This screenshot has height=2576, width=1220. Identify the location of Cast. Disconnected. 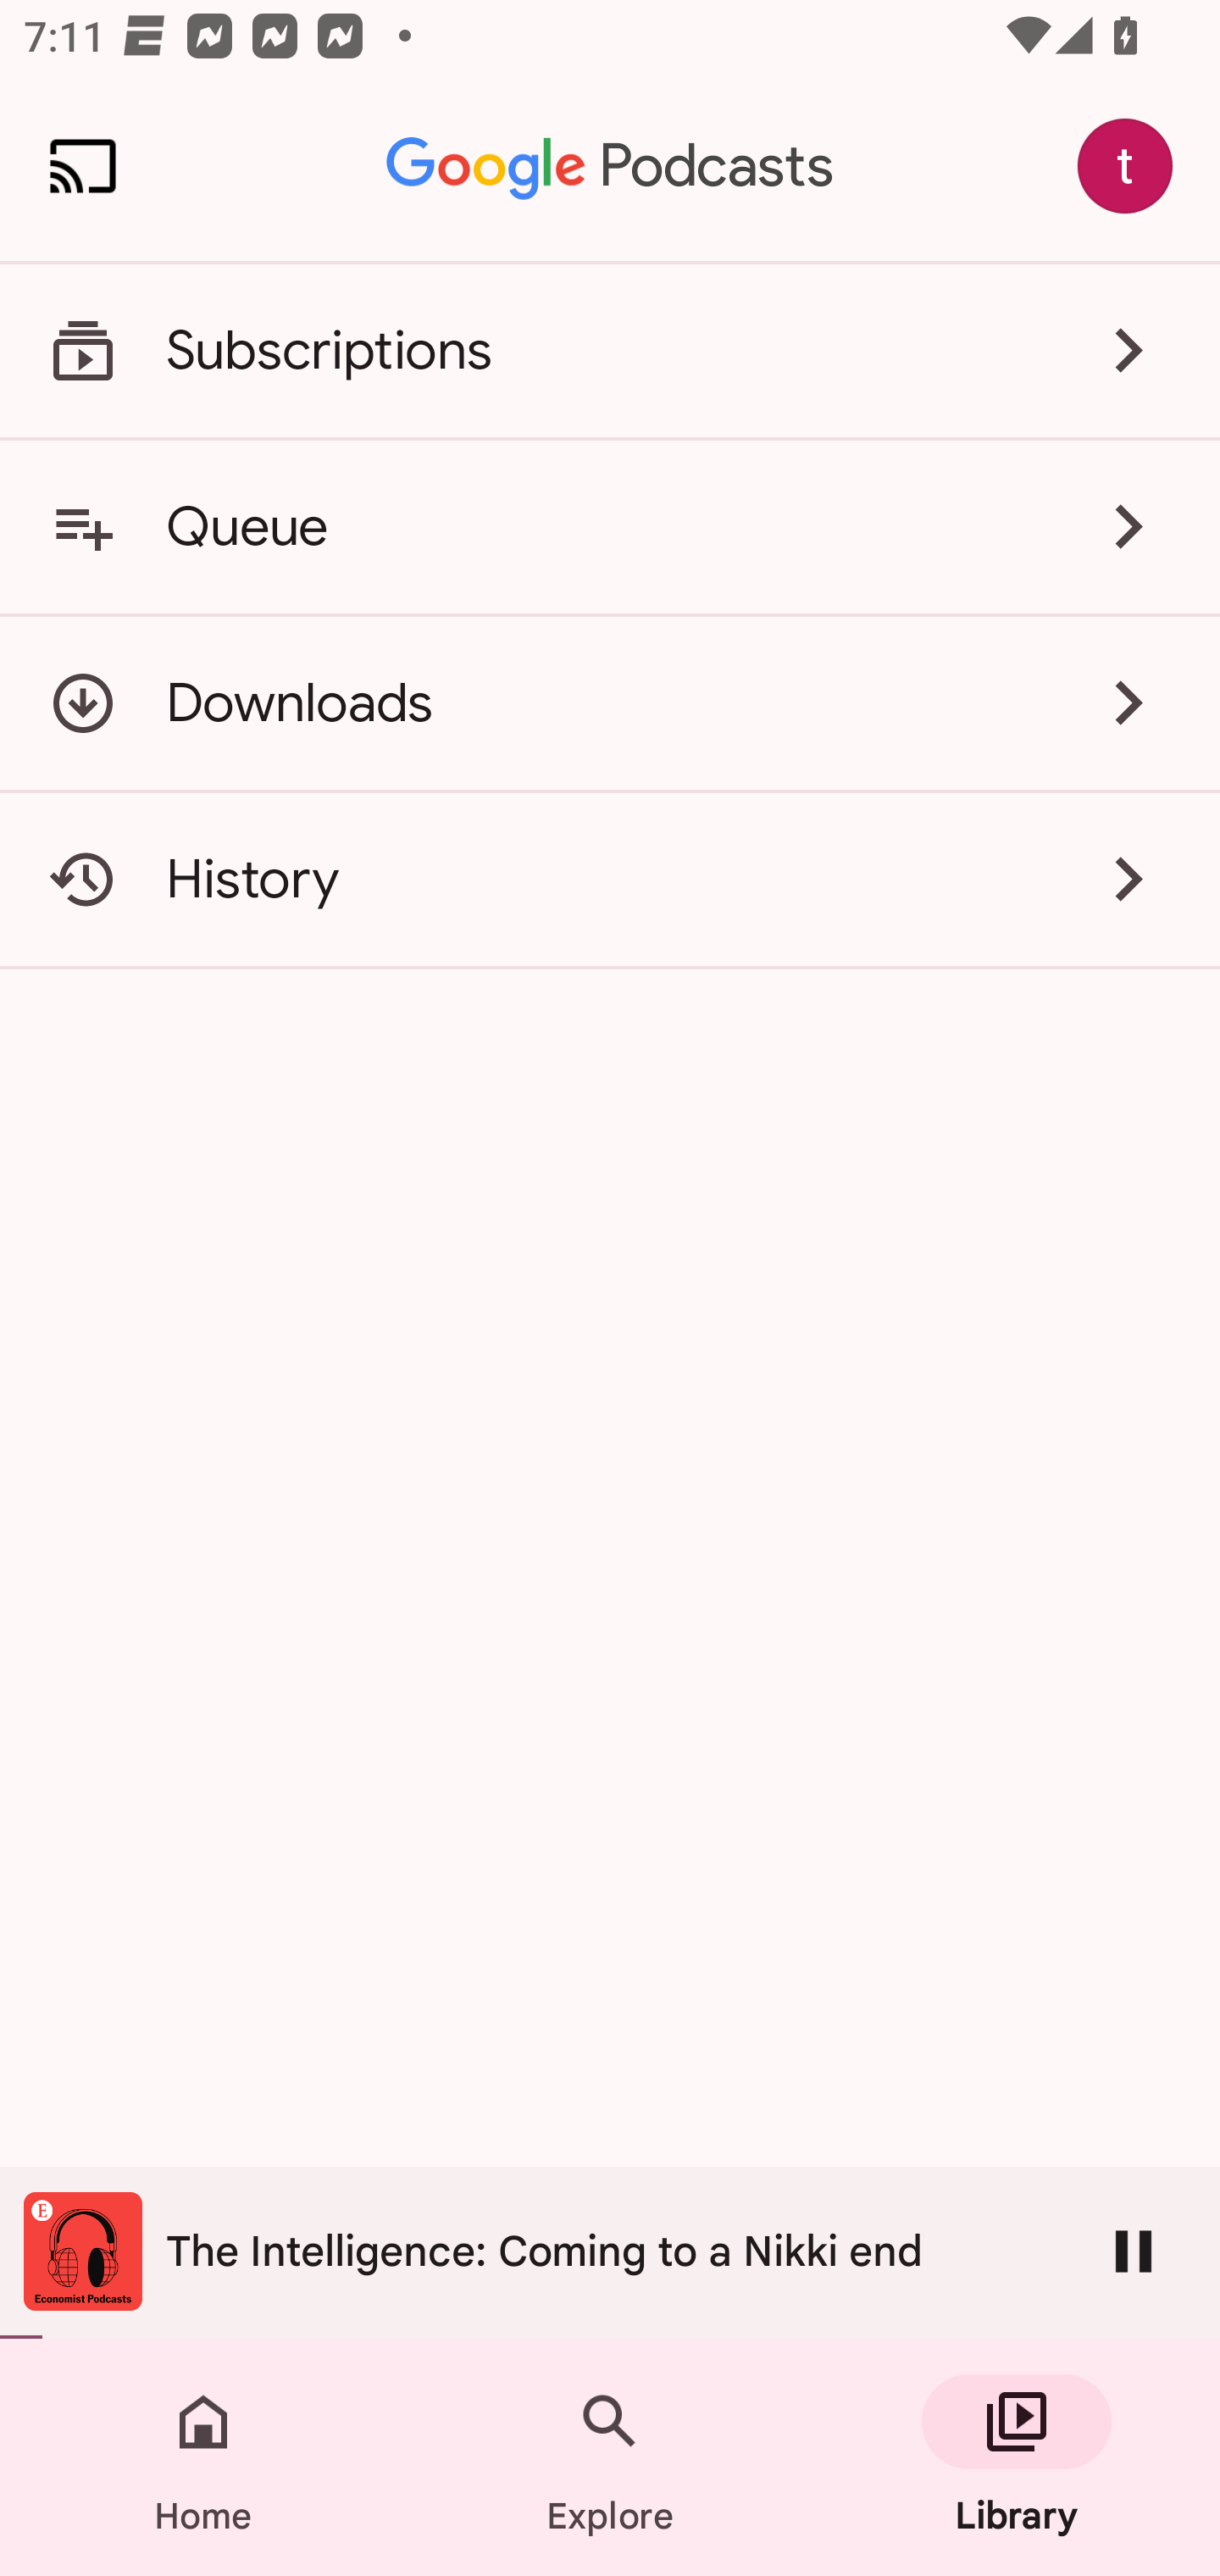
(83, 166).